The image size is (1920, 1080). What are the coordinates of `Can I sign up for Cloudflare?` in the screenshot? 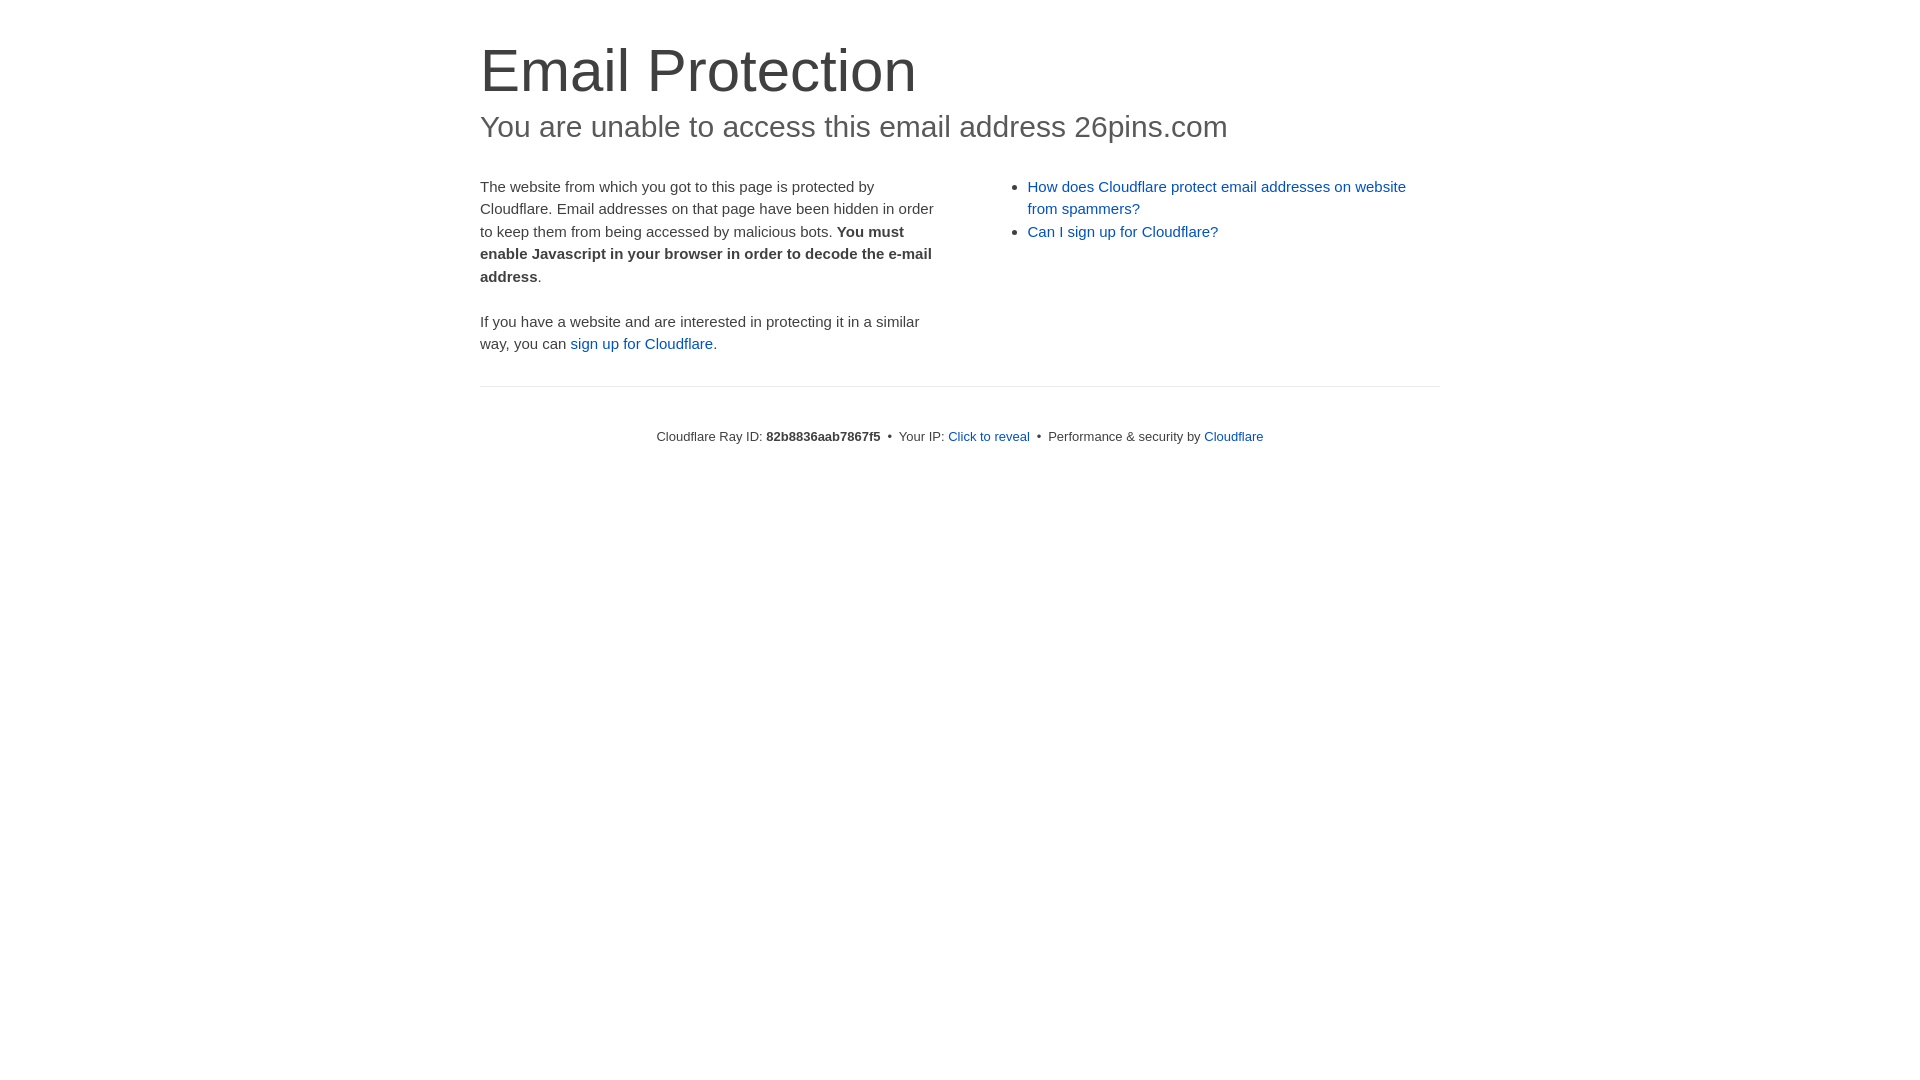 It's located at (1124, 232).